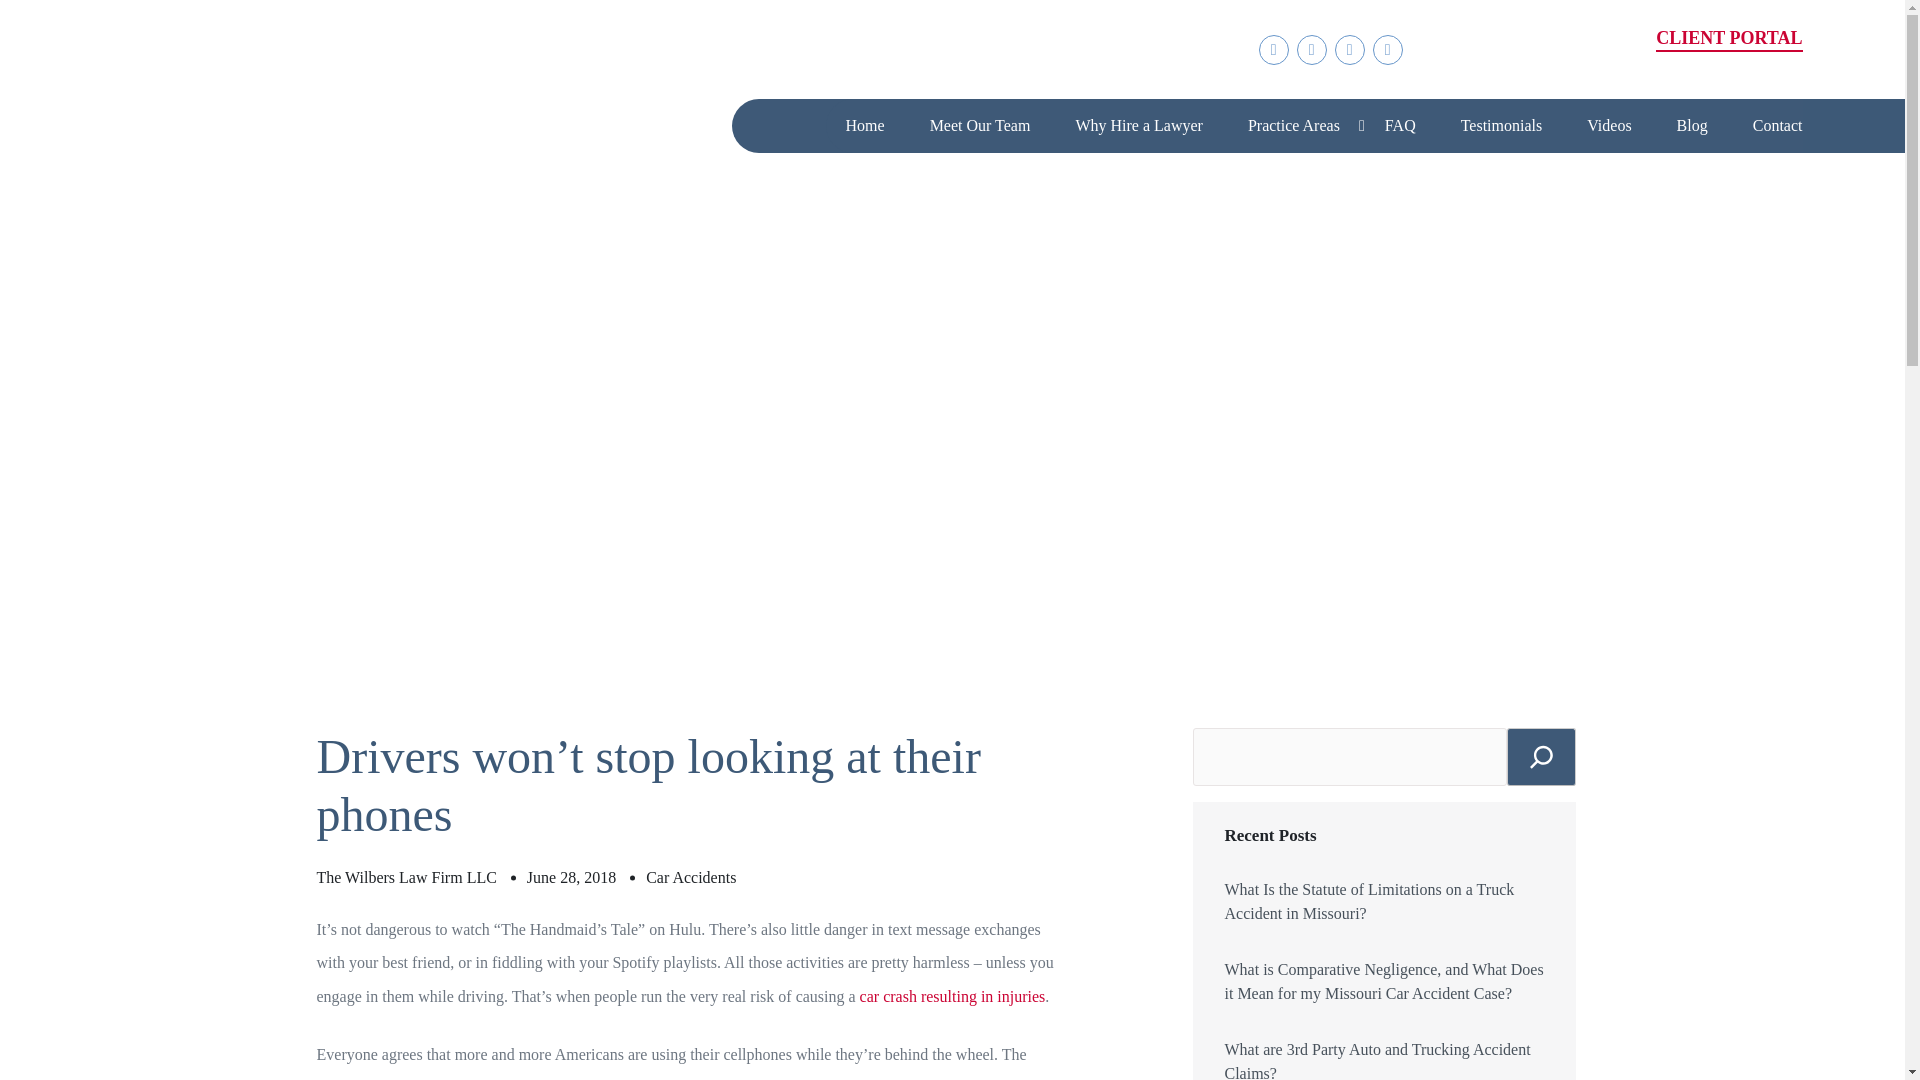  Describe the element at coordinates (1692, 126) in the screenshot. I see `Blog` at that location.